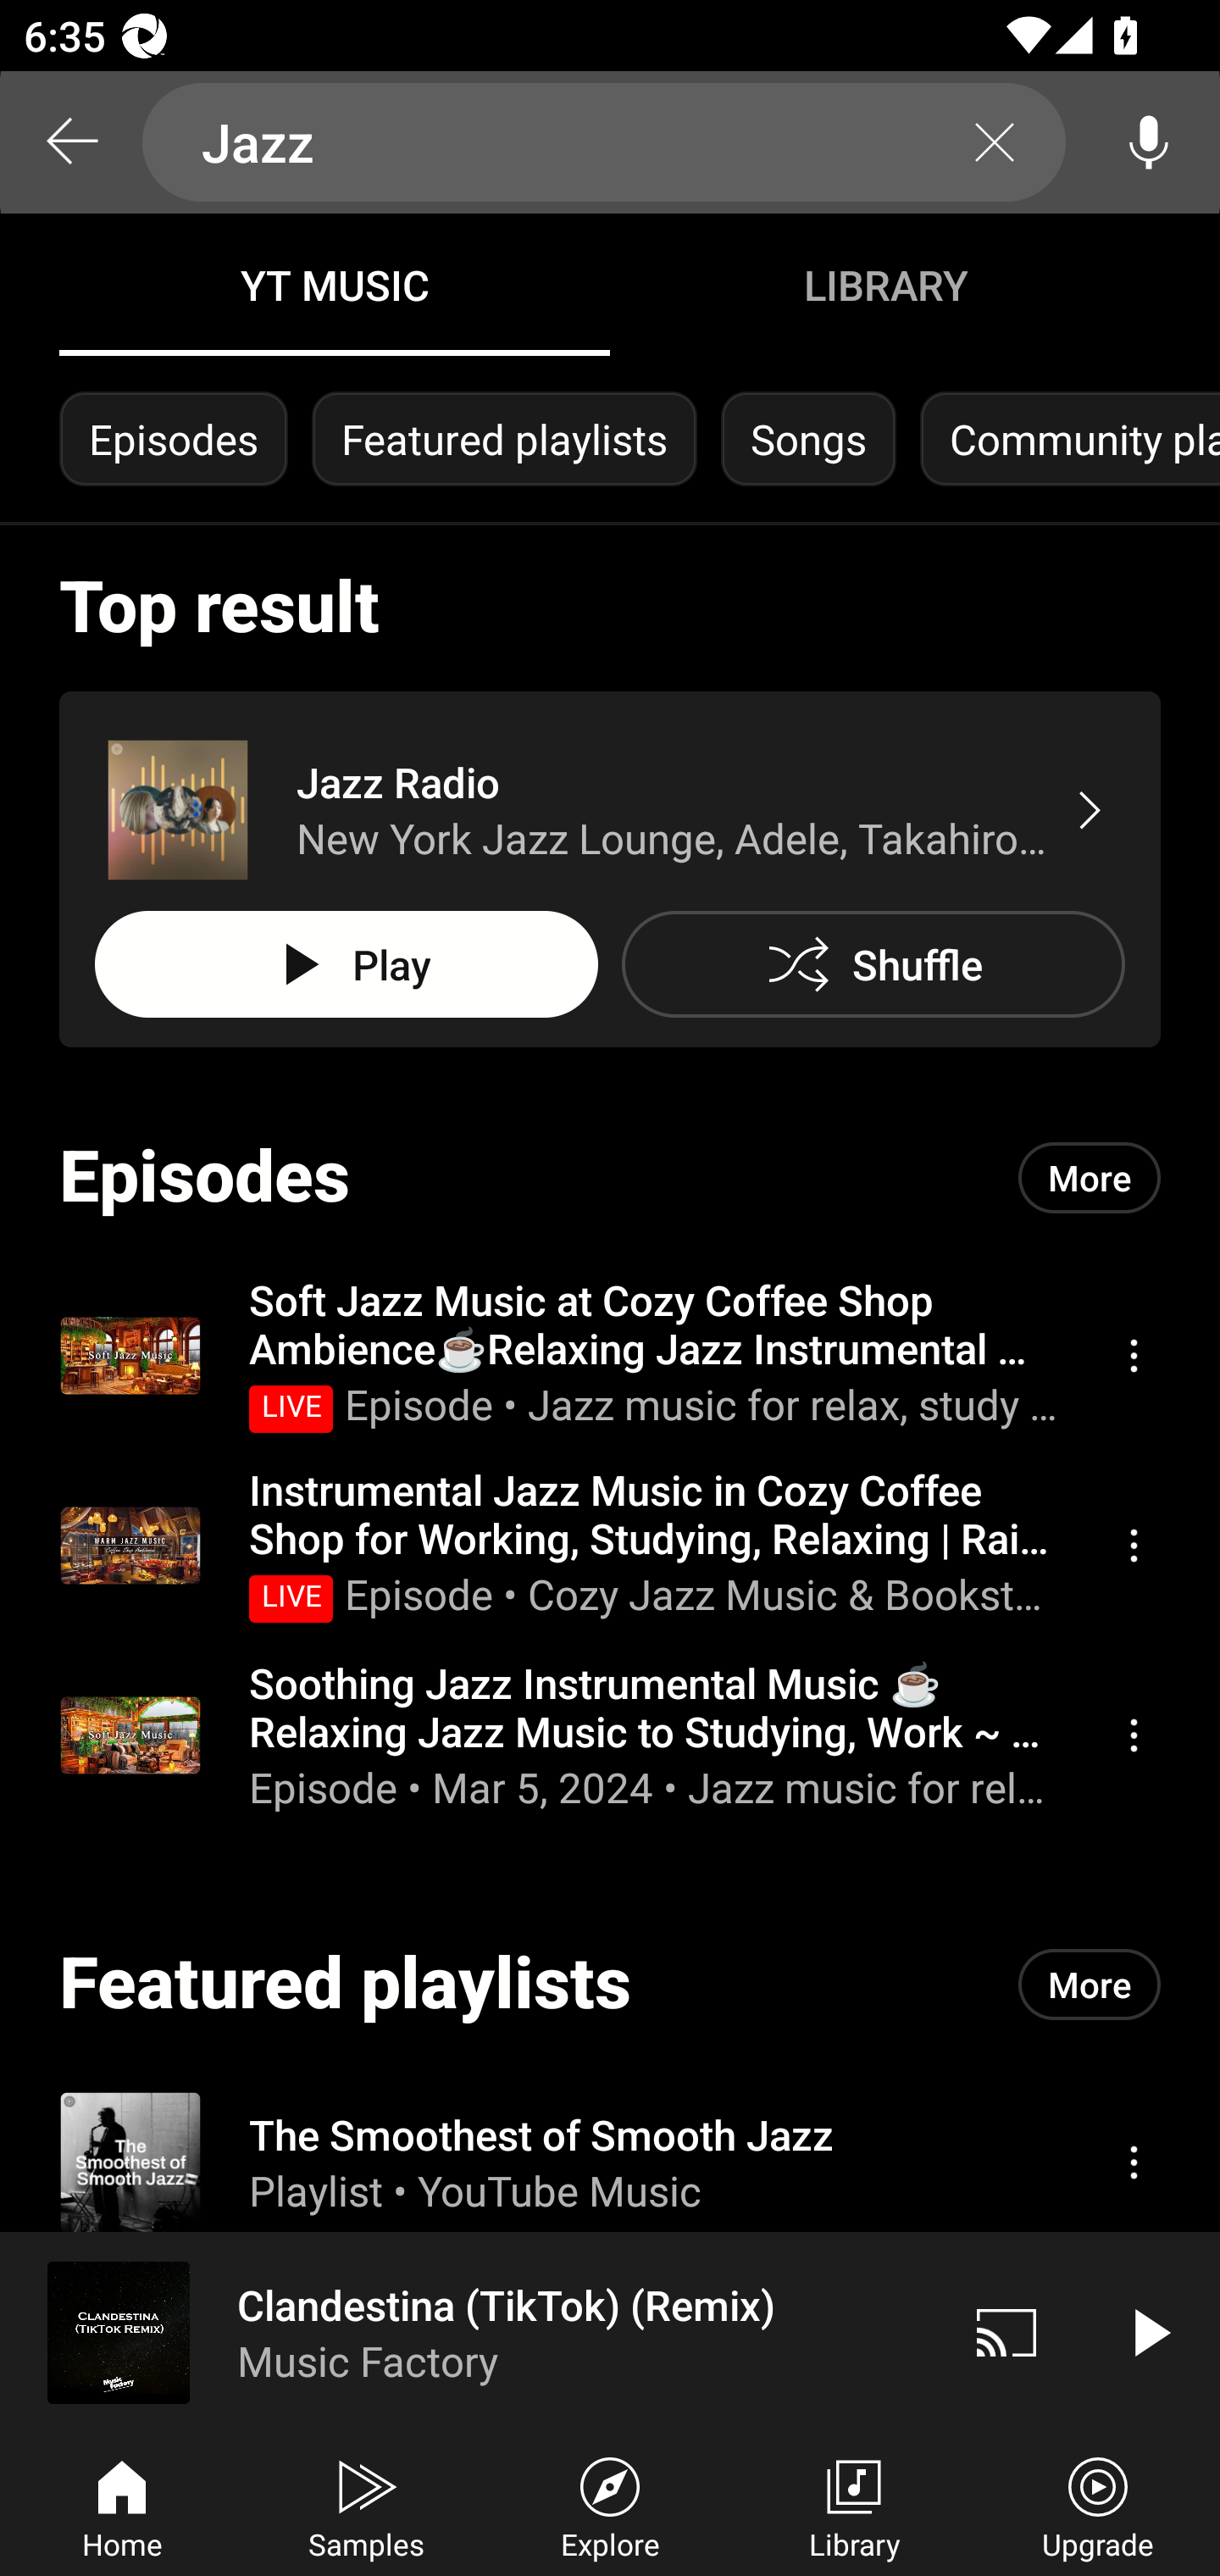 The image size is (1220, 2576). What do you see at coordinates (173, 439) in the screenshot?
I see `Episodes` at bounding box center [173, 439].